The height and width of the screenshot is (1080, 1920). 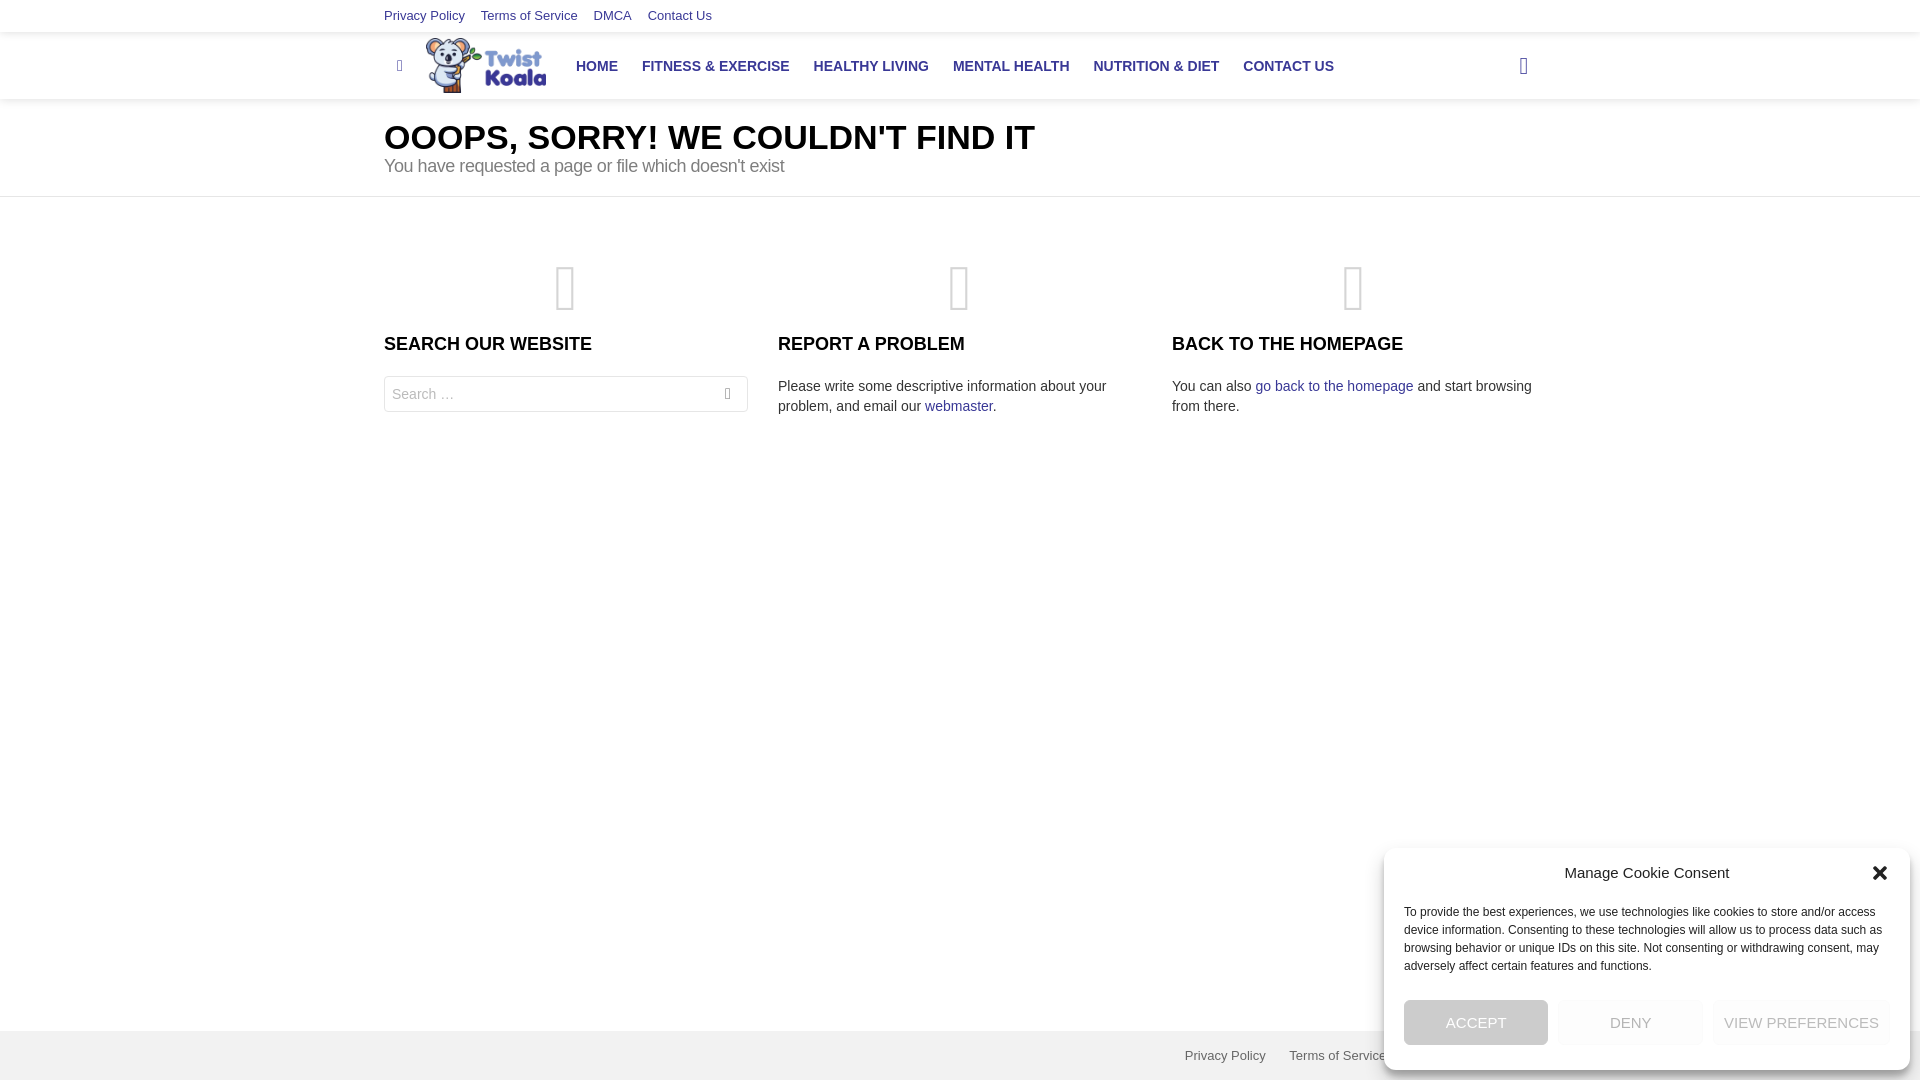 I want to click on Contact Us, so click(x=680, y=16).